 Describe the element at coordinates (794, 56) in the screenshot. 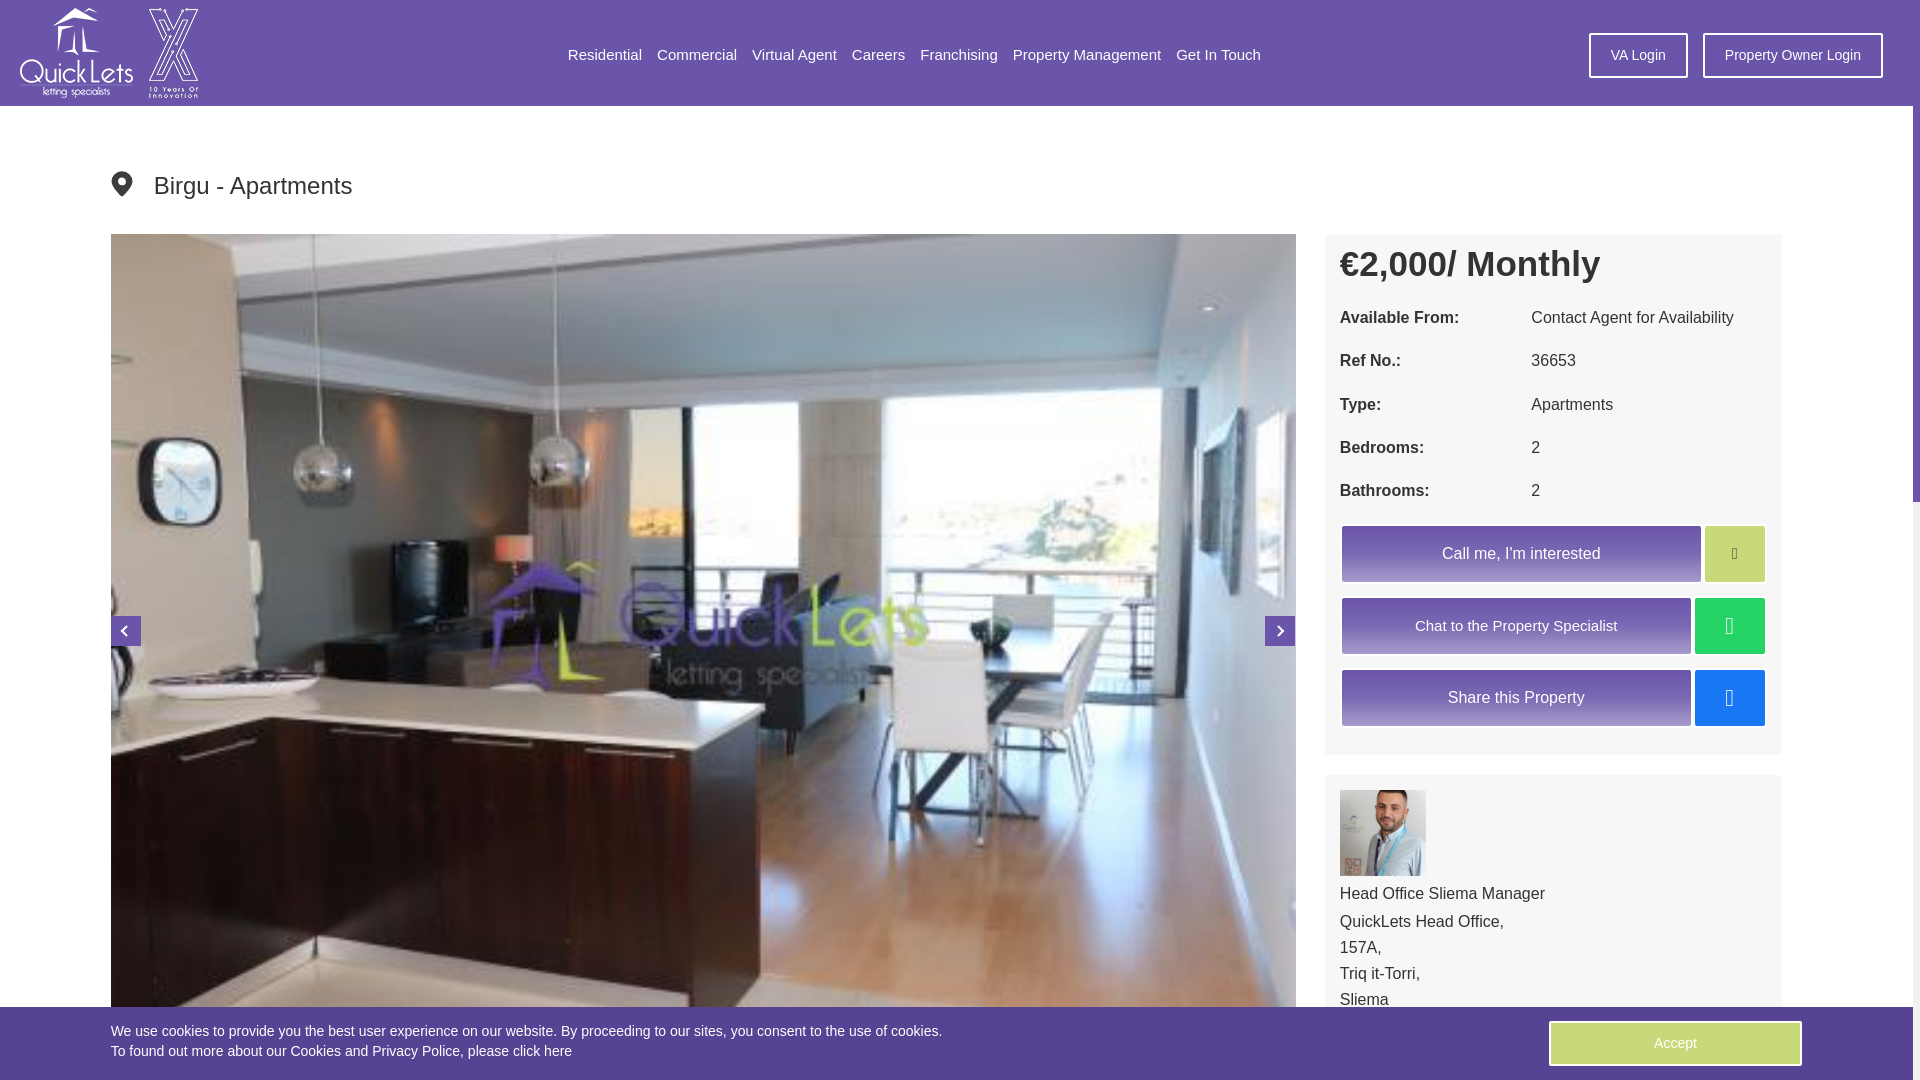

I see `Virtual Agent` at that location.